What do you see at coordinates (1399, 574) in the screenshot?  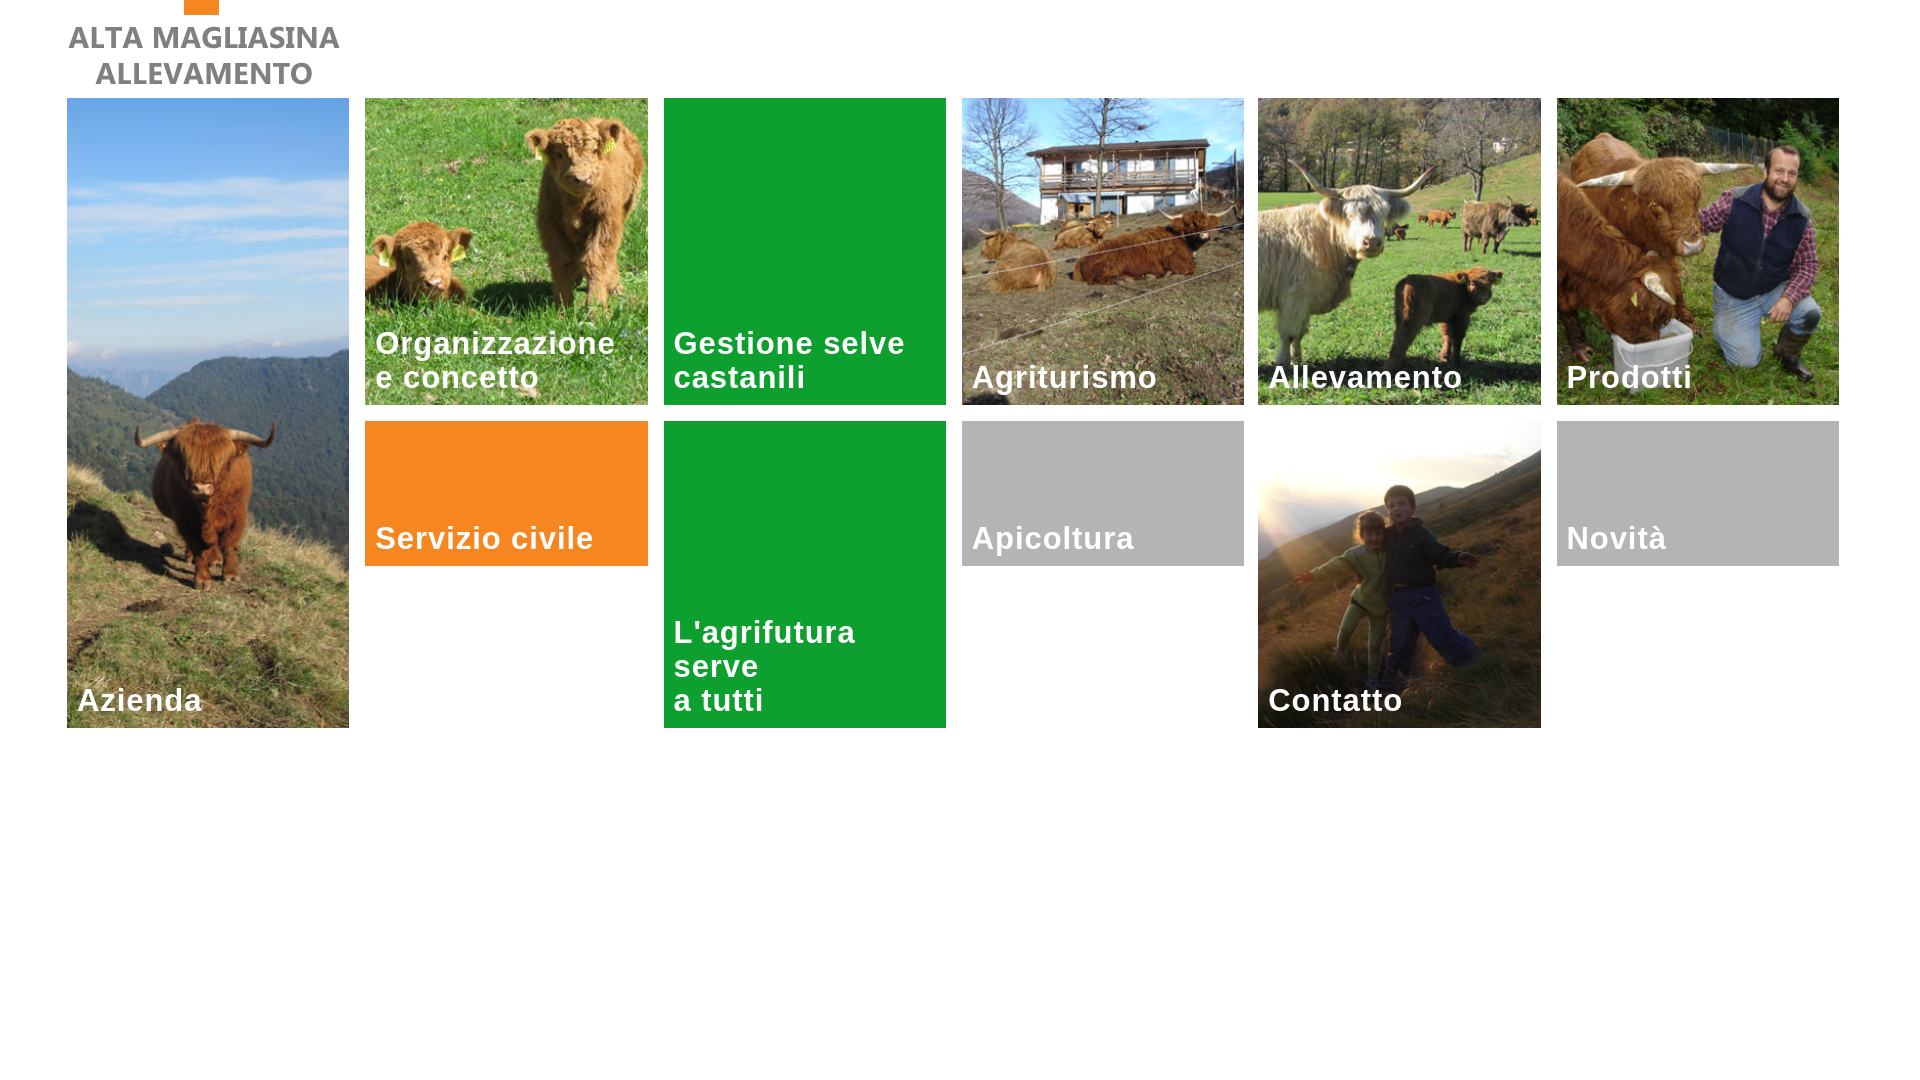 I see `Contatto` at bounding box center [1399, 574].